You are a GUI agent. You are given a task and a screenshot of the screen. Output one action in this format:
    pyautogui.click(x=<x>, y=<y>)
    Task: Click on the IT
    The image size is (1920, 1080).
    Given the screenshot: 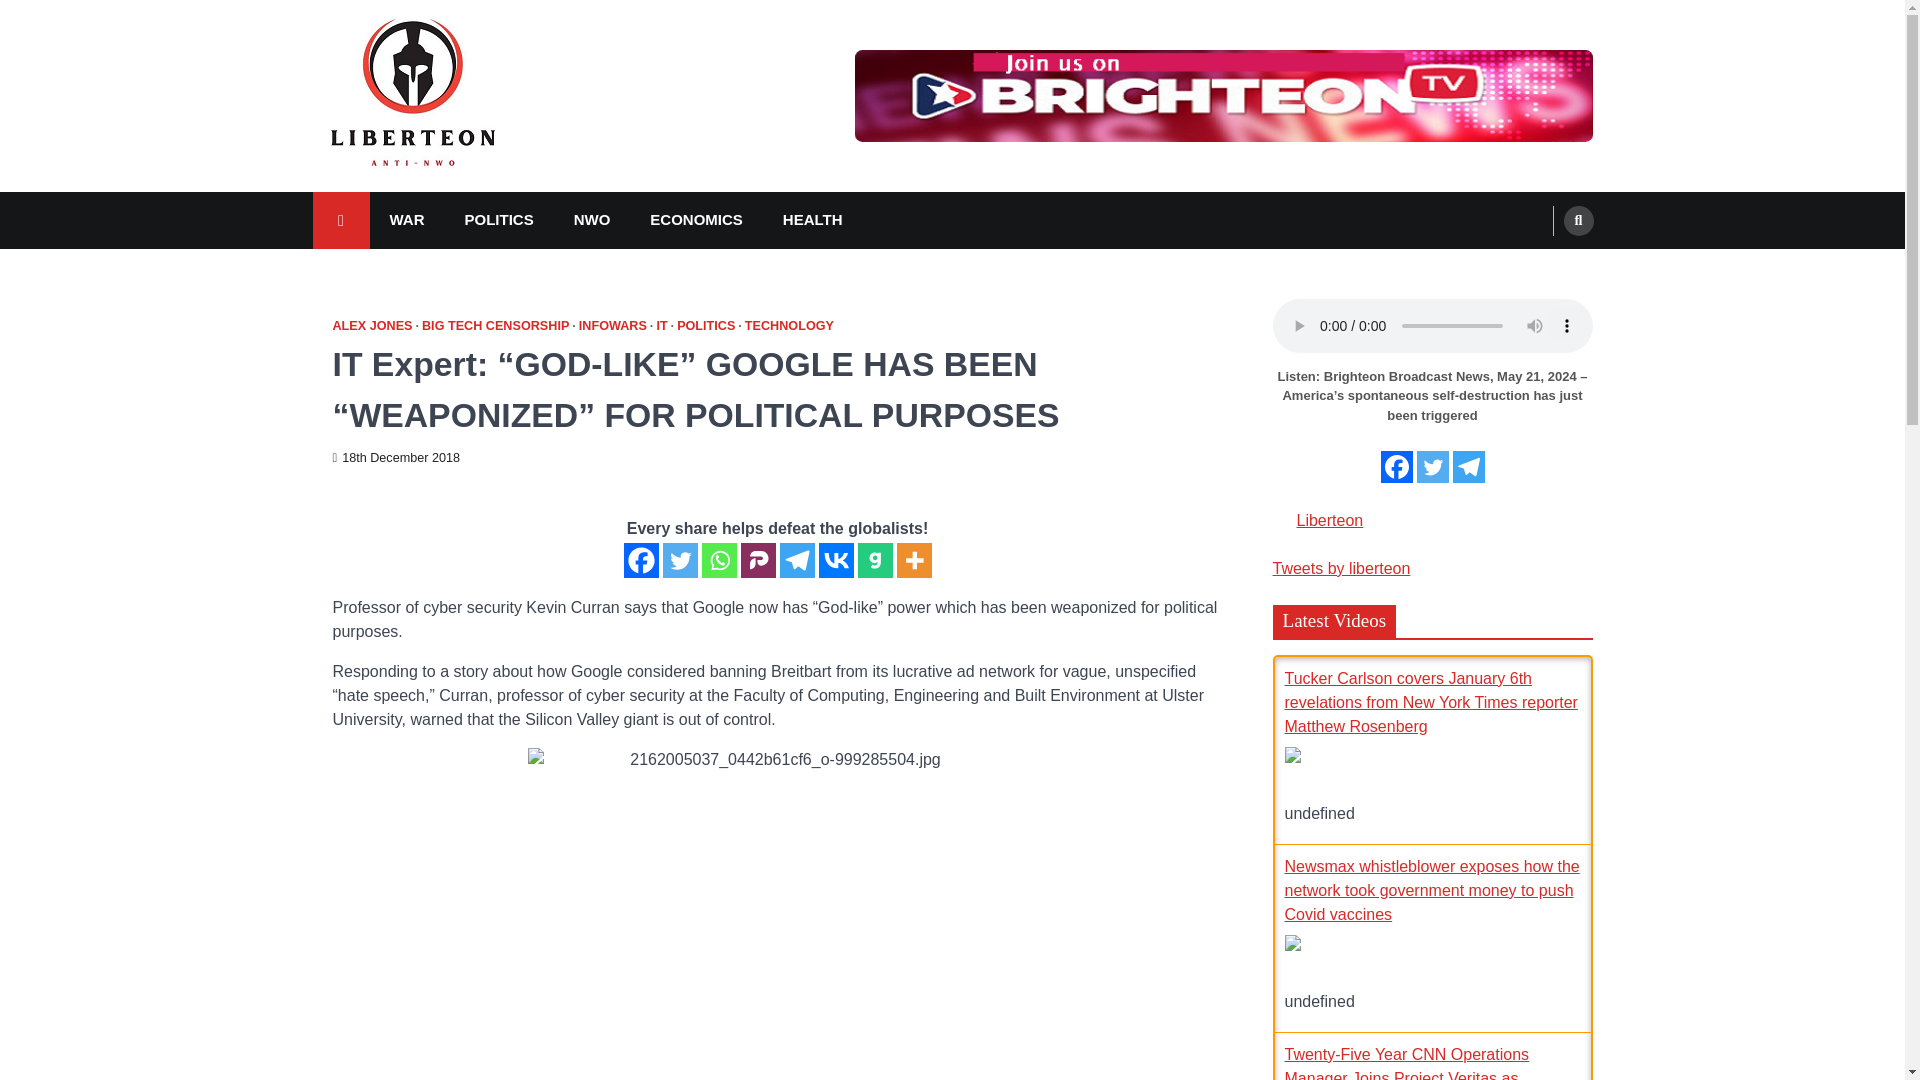 What is the action you would take?
    pyautogui.click(x=664, y=326)
    